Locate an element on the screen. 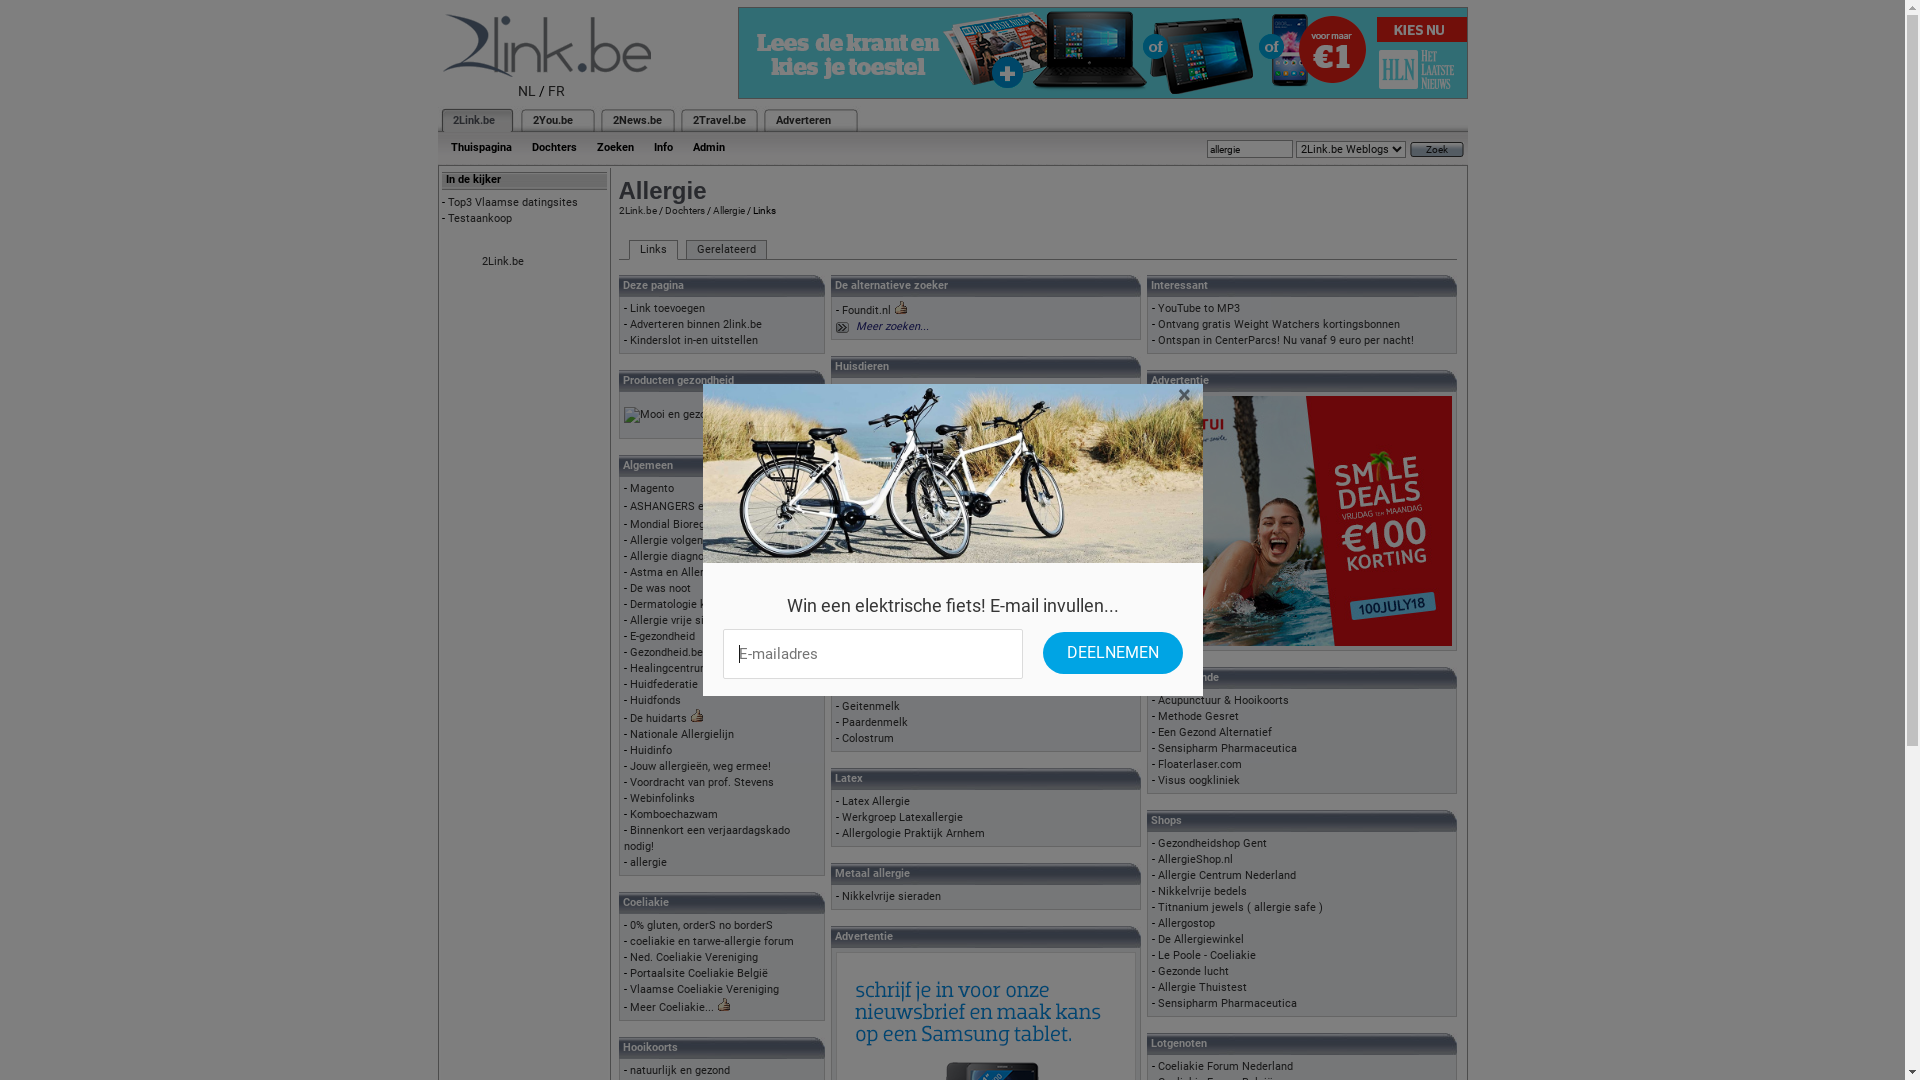  Een Gezond Alternatief is located at coordinates (1215, 732).